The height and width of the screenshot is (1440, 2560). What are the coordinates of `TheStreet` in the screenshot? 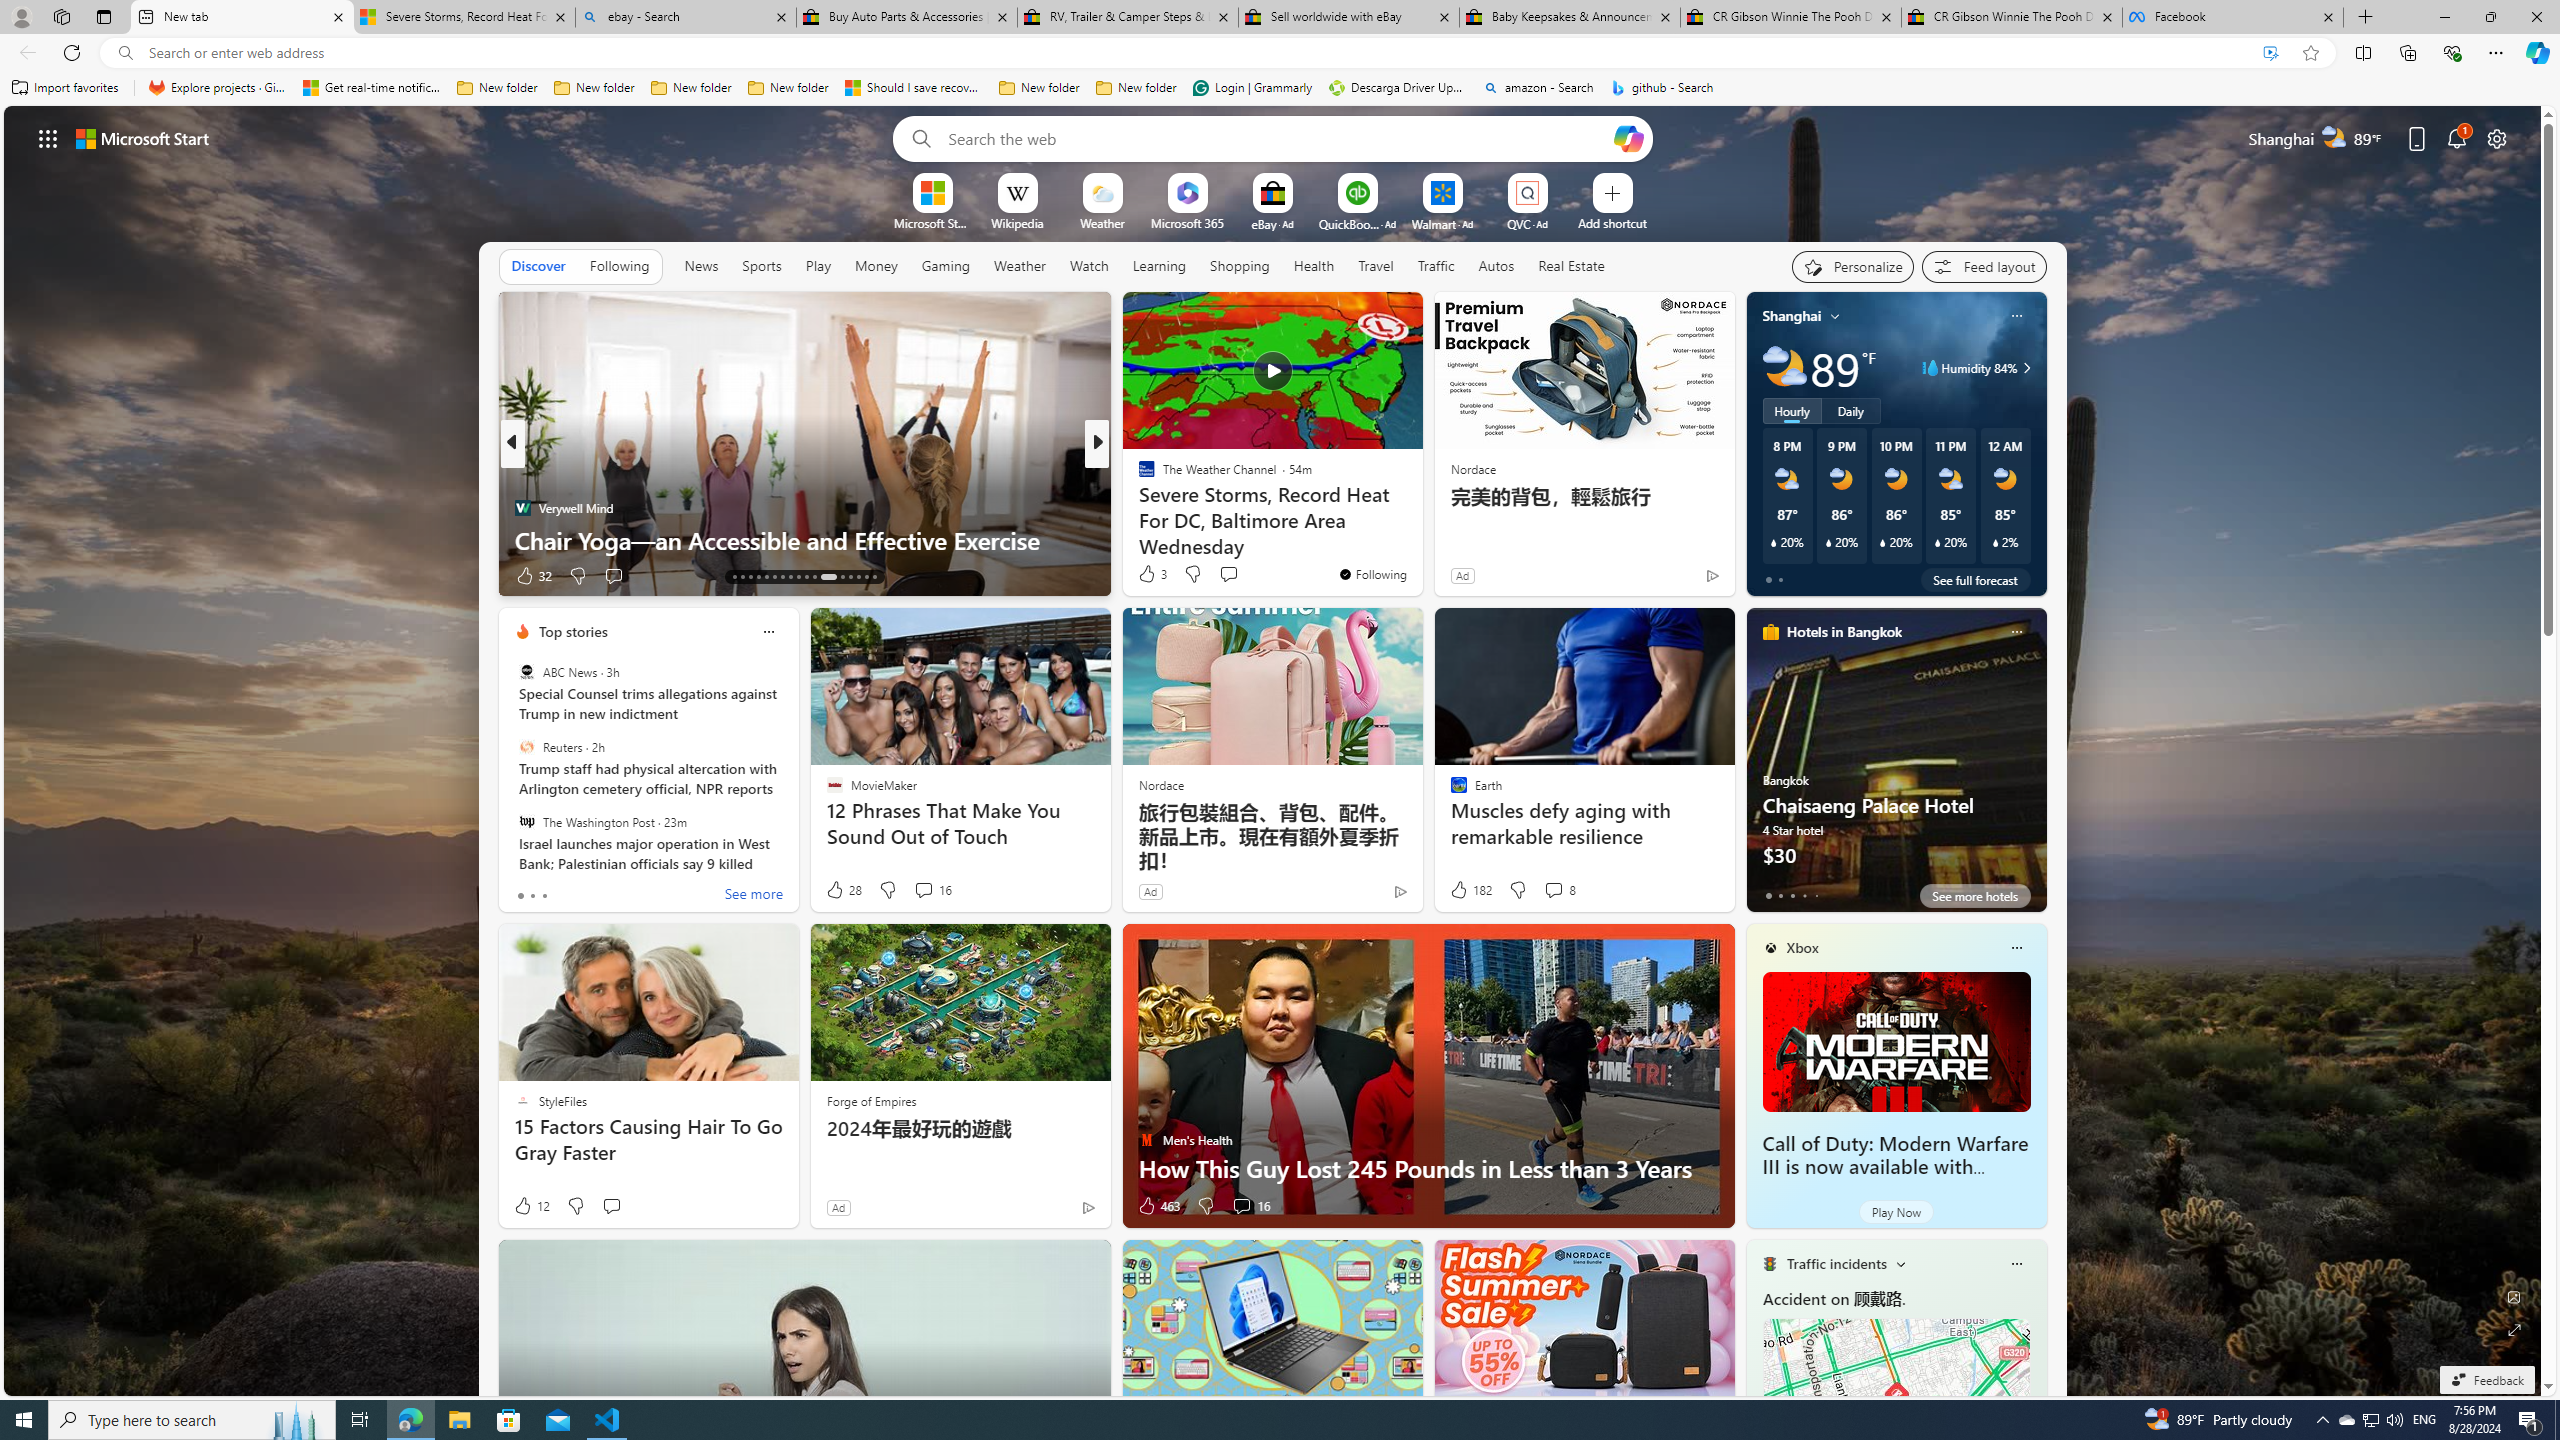 It's located at (1137, 507).